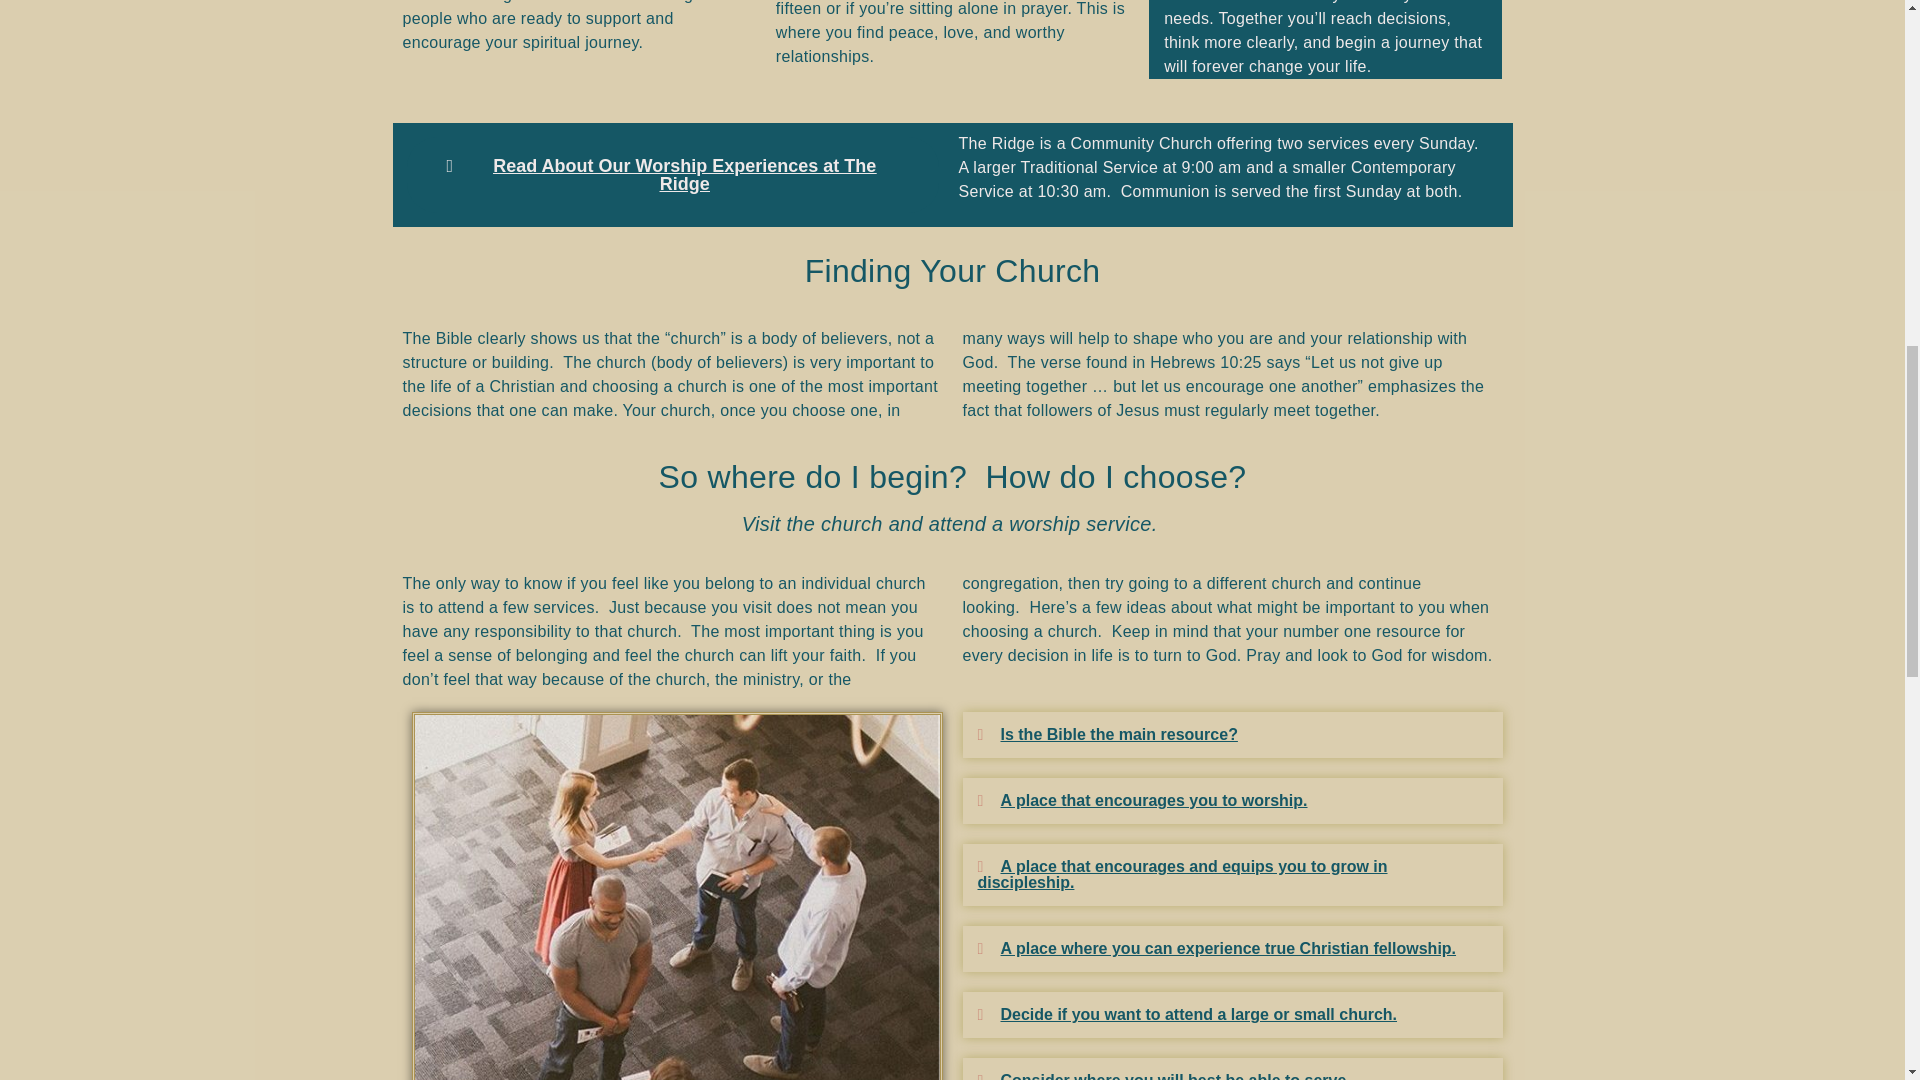  I want to click on Consider where you will best be able to serve., so click(1174, 1076).